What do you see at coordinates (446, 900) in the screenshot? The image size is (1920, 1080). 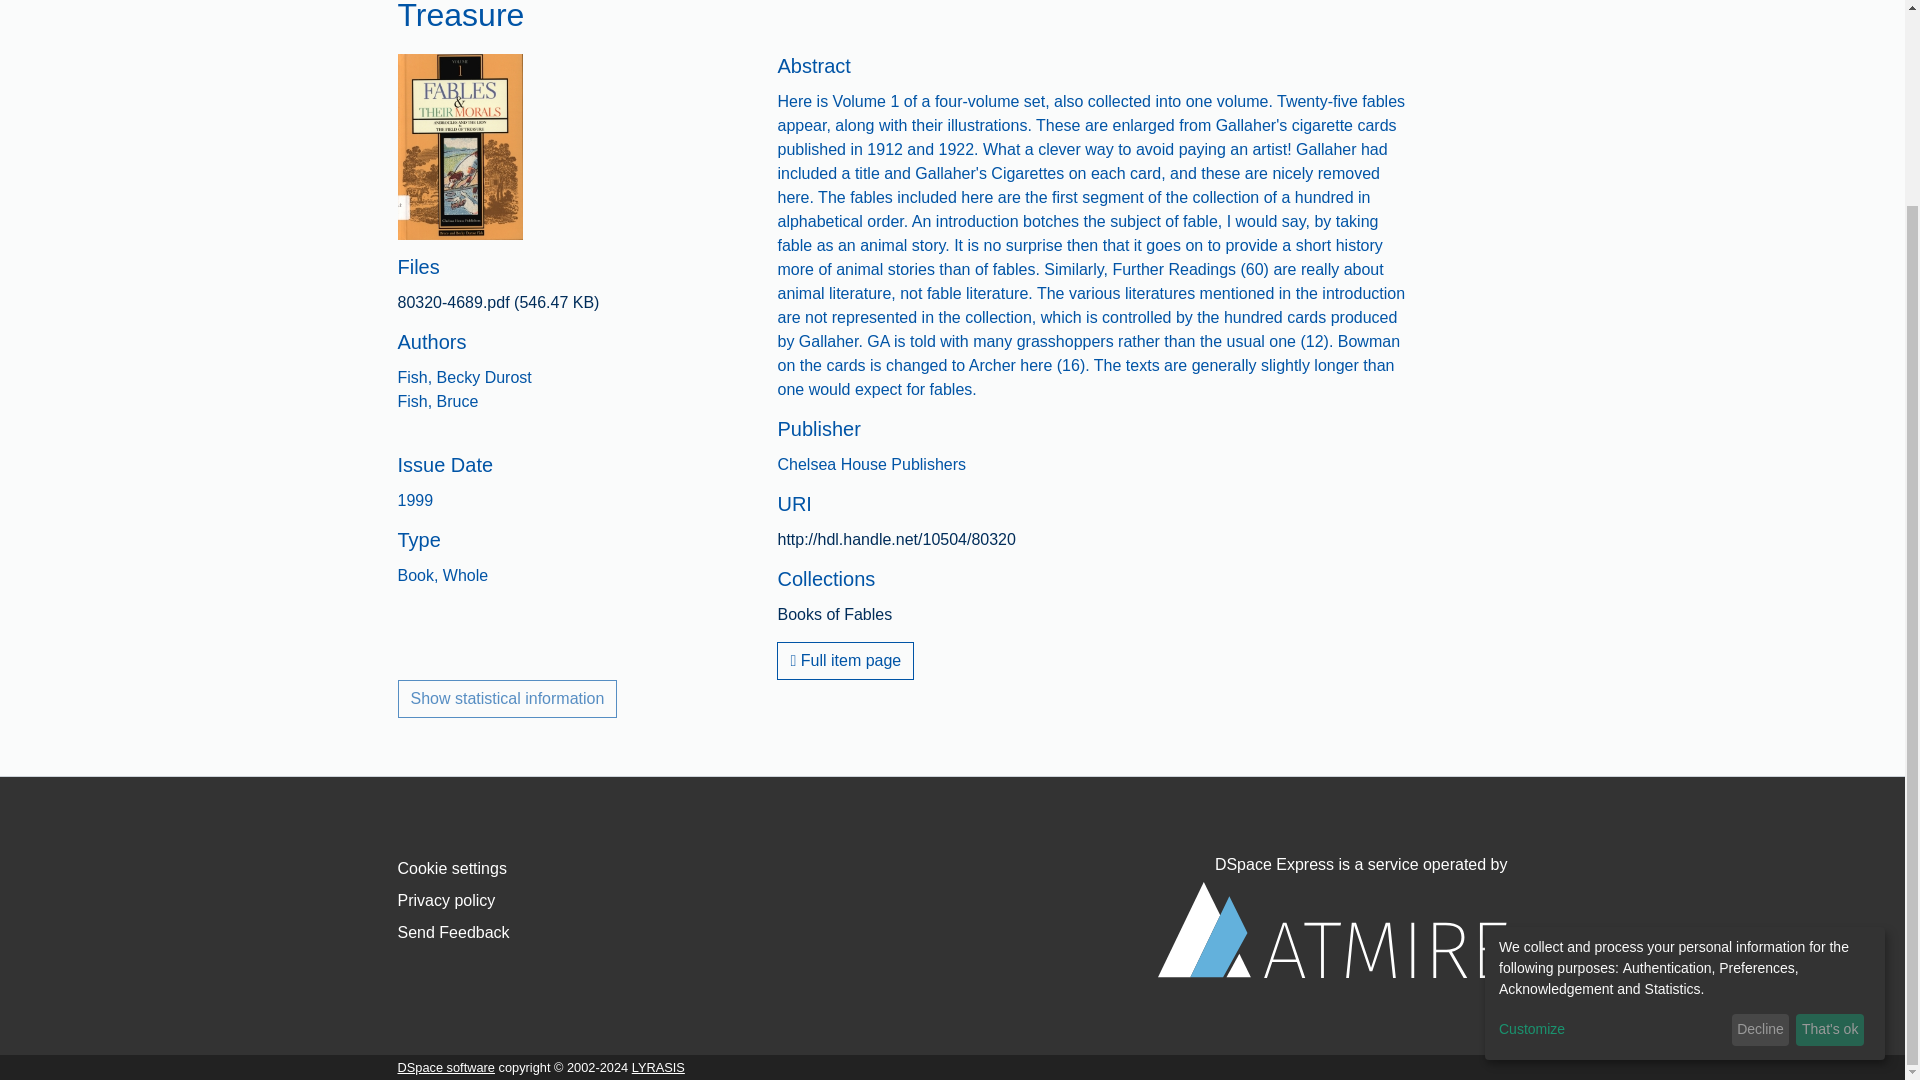 I see `Privacy policy` at bounding box center [446, 900].